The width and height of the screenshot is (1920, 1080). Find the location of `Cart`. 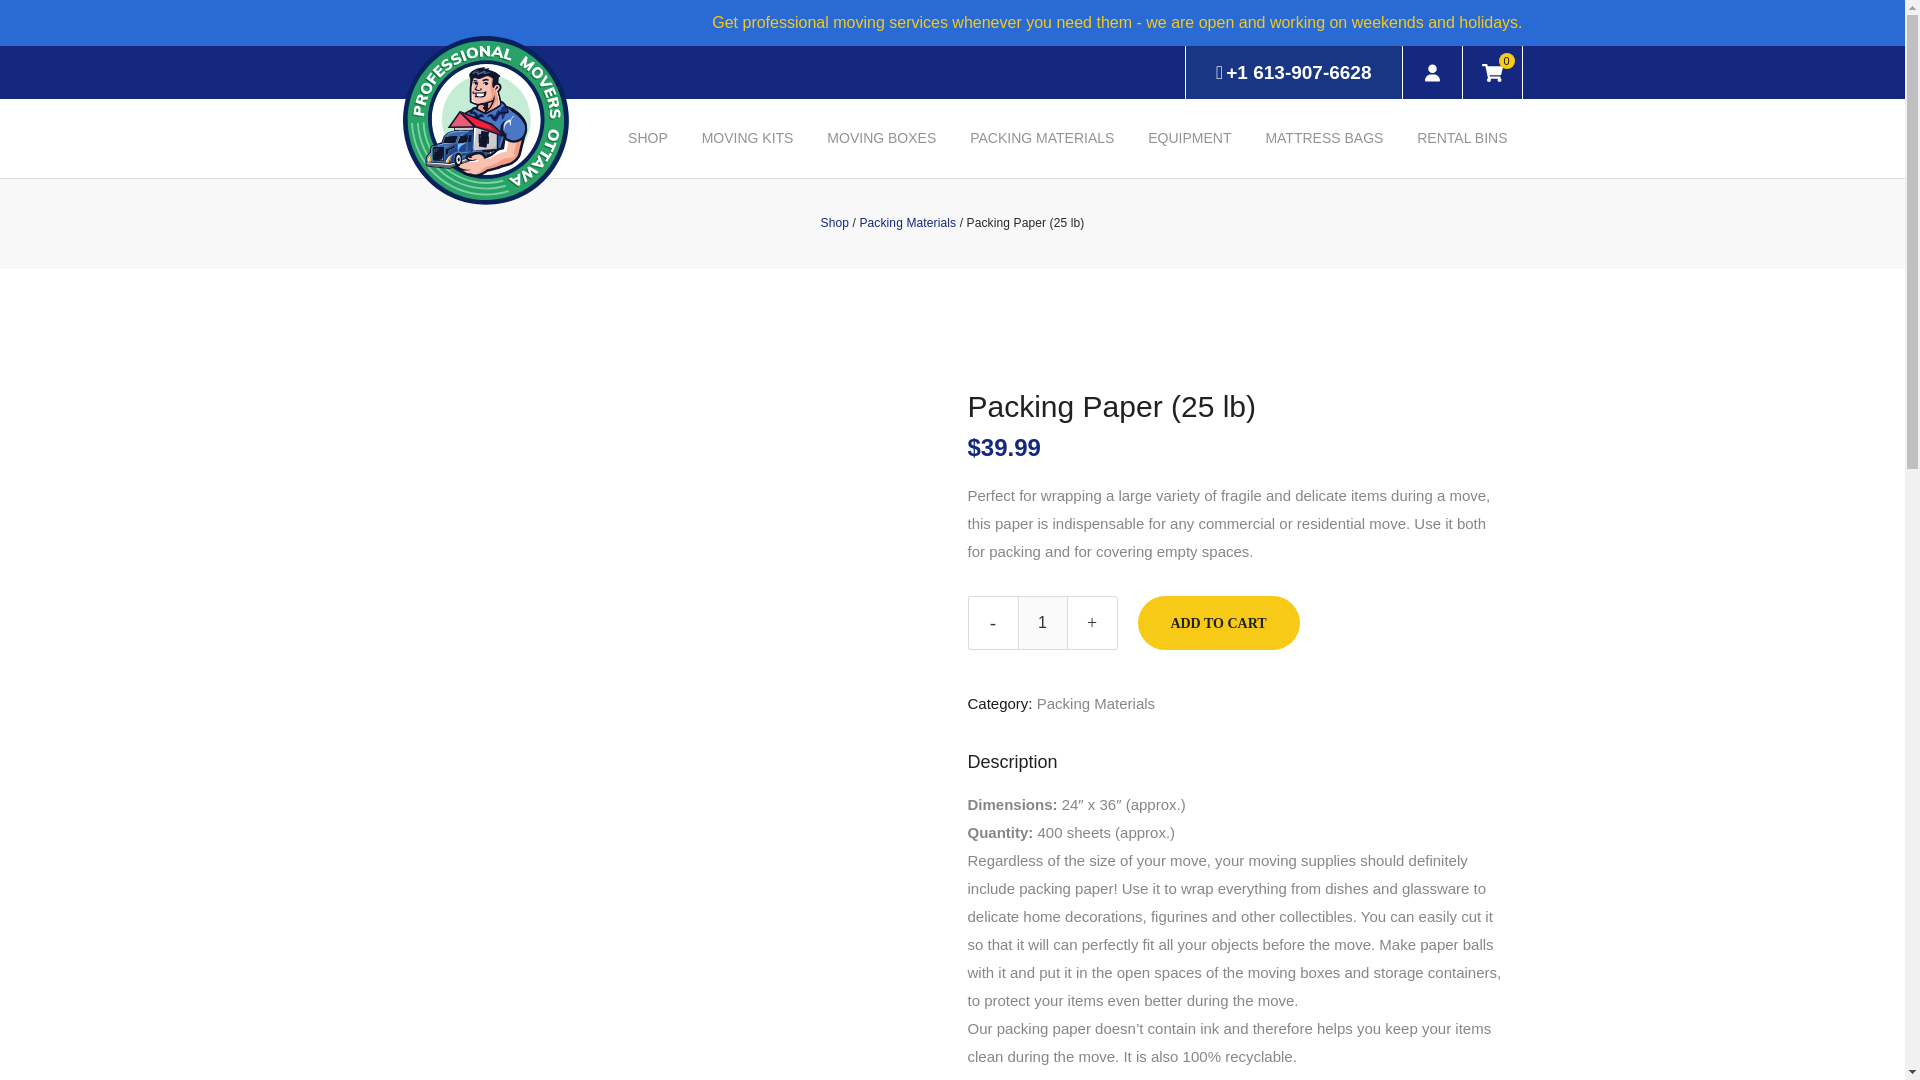

Cart is located at coordinates (1492, 72).